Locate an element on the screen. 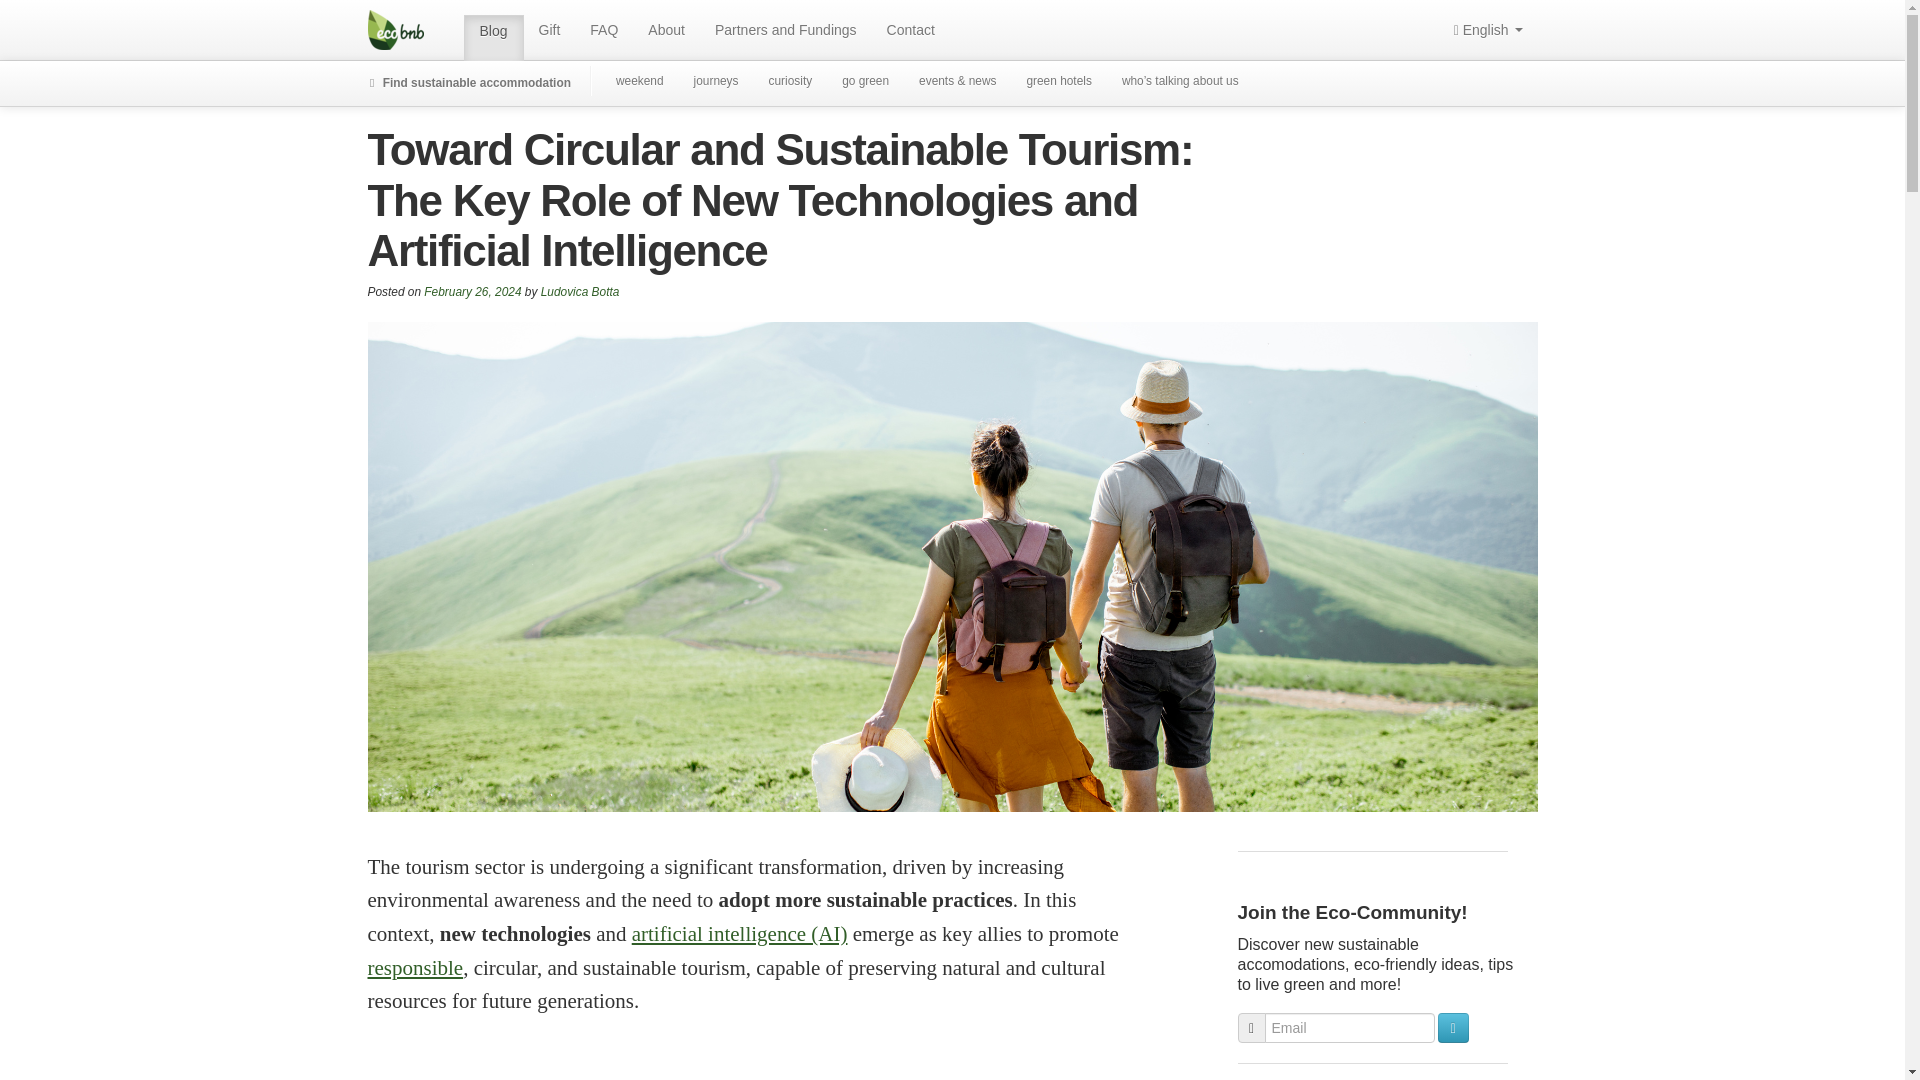 The width and height of the screenshot is (1920, 1080). go green is located at coordinates (866, 82).